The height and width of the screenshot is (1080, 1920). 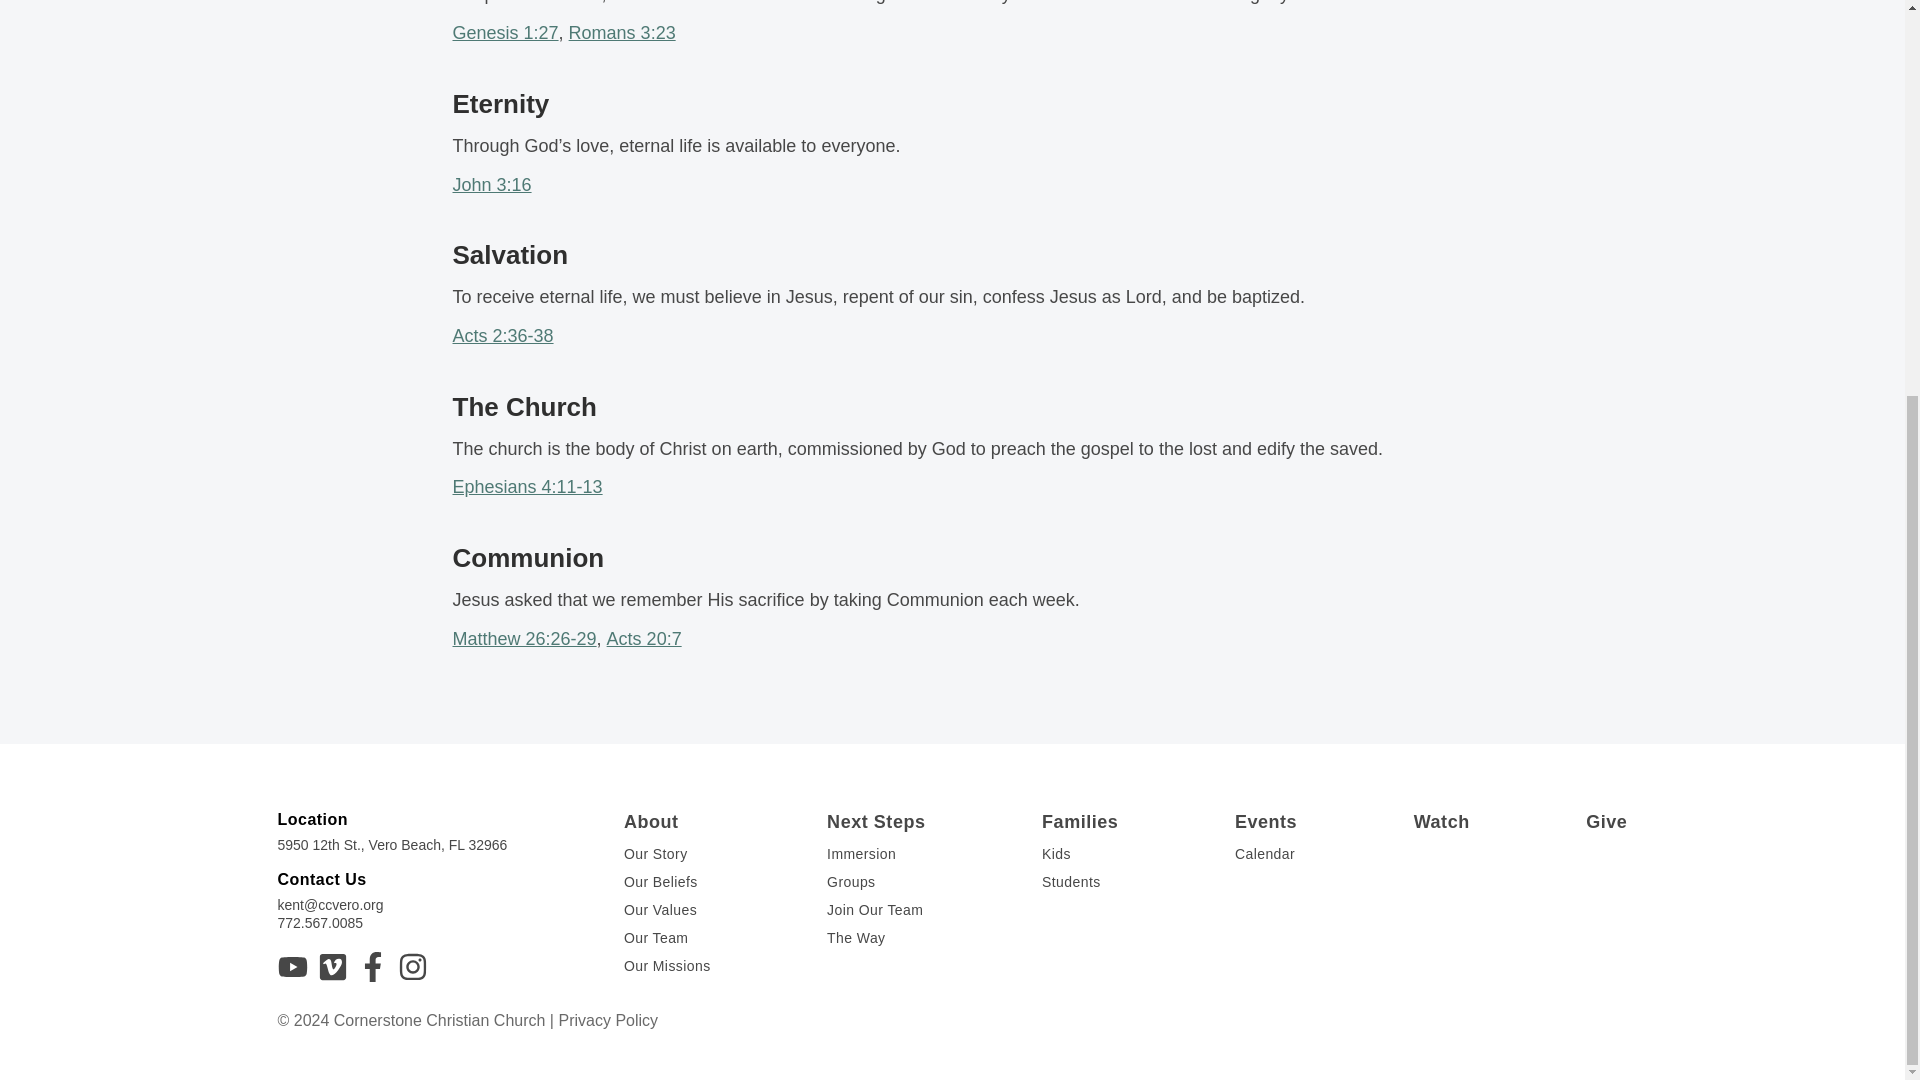 What do you see at coordinates (622, 32) in the screenshot?
I see `Romans 3:23` at bounding box center [622, 32].